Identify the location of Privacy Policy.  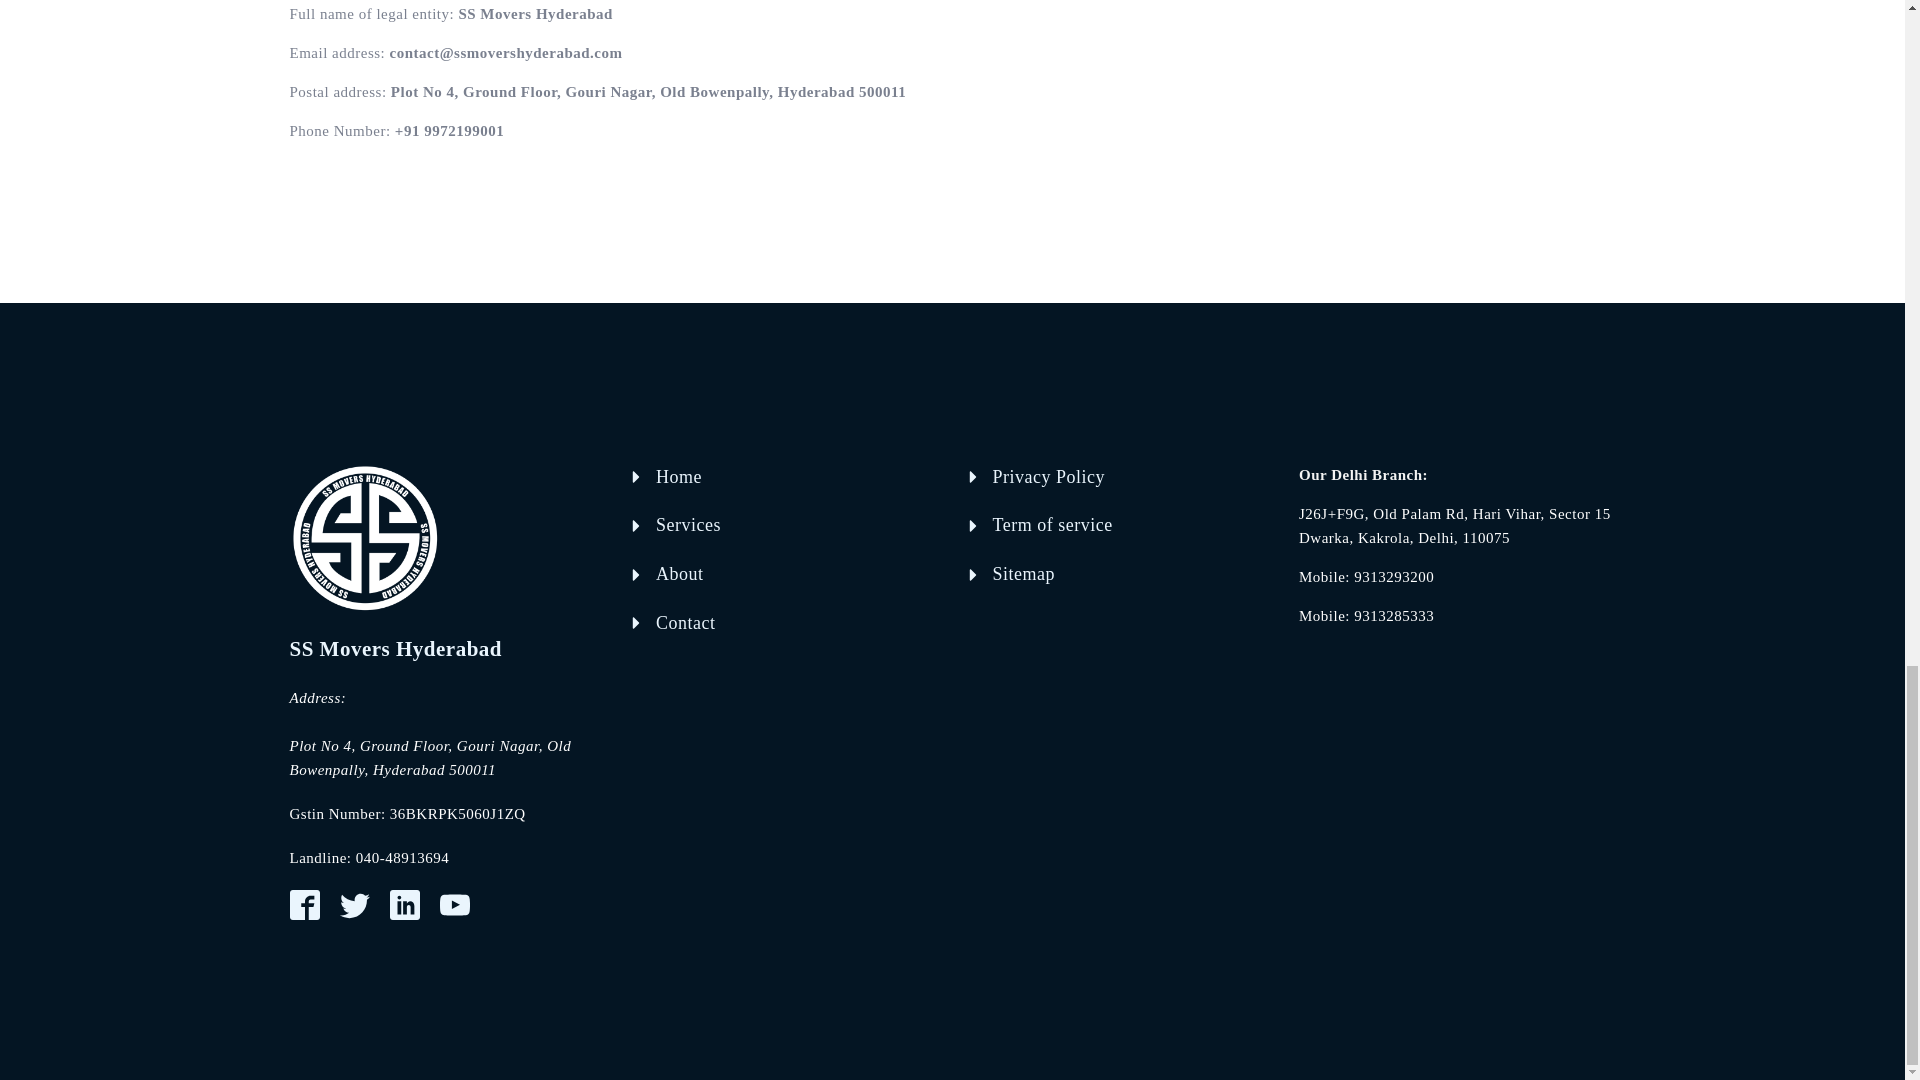
(1048, 478).